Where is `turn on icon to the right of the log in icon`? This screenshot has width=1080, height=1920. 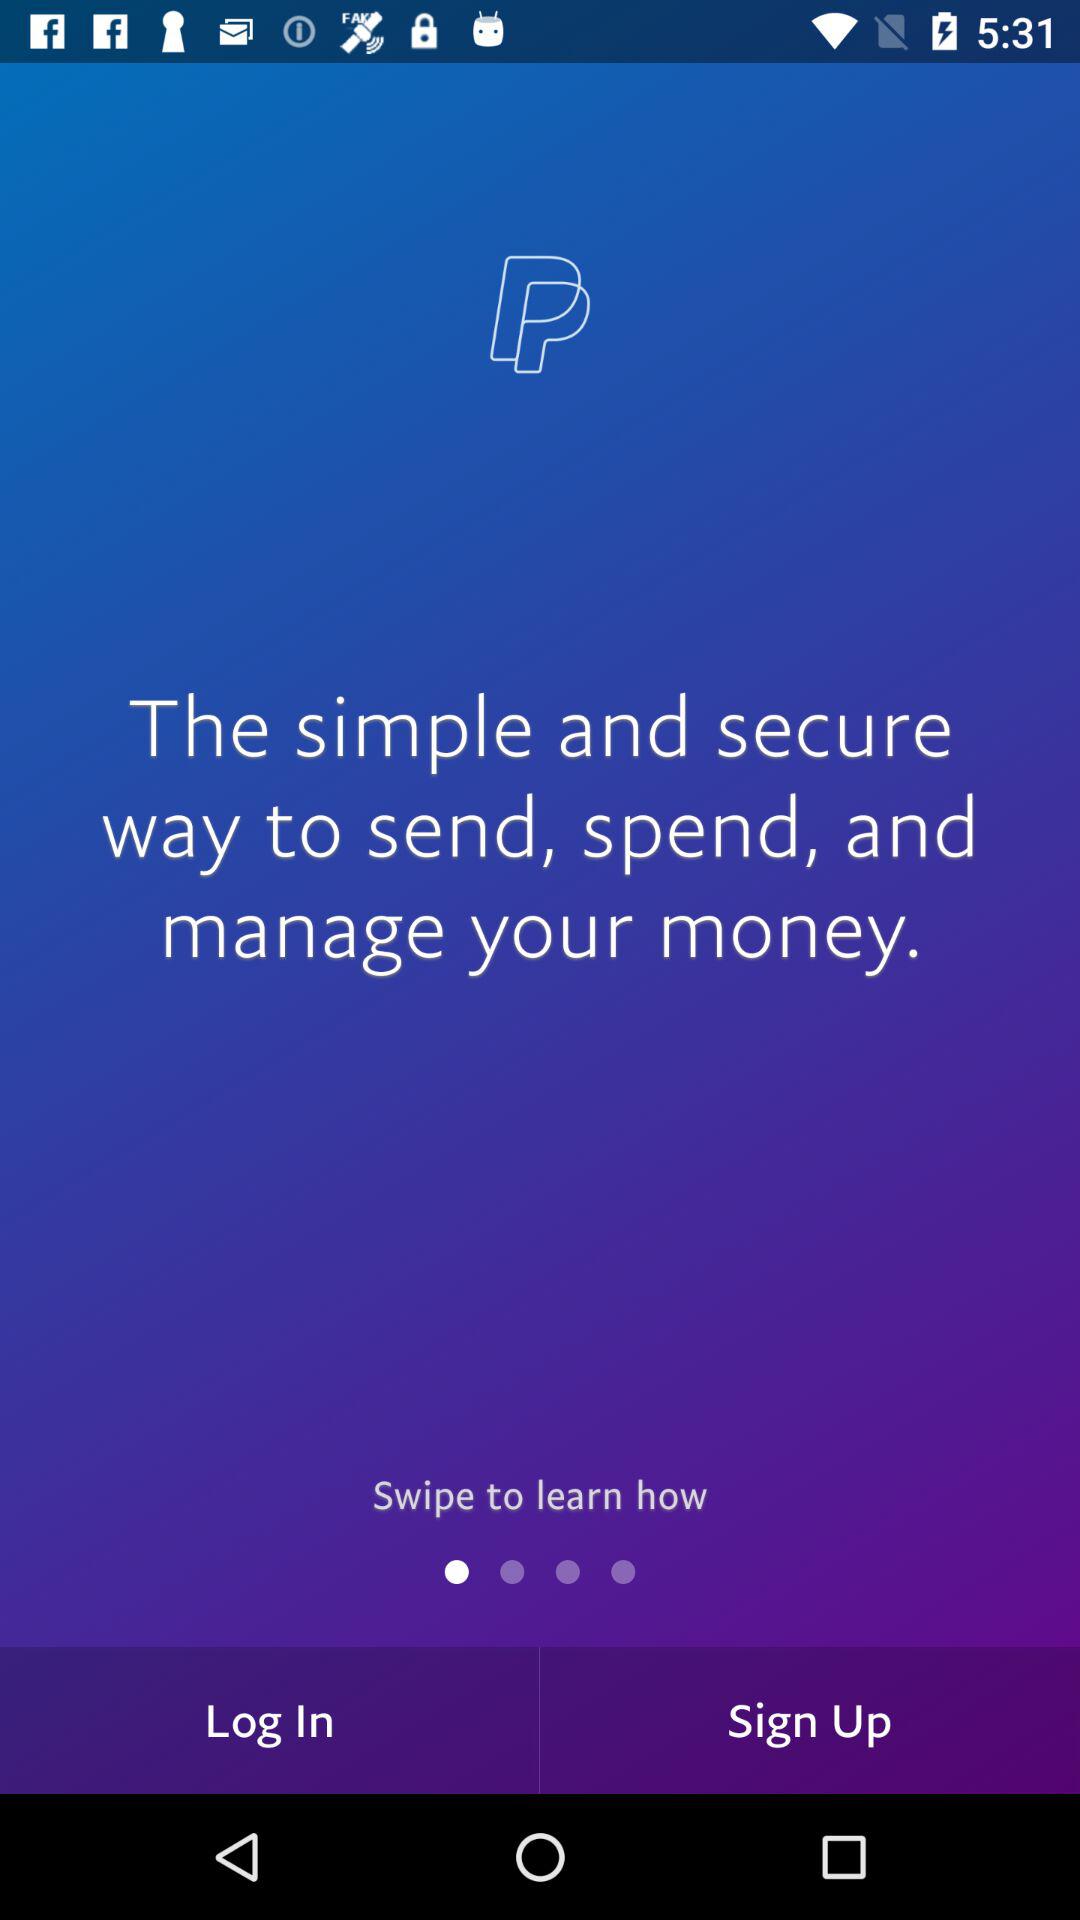
turn on icon to the right of the log in icon is located at coordinates (810, 1720).